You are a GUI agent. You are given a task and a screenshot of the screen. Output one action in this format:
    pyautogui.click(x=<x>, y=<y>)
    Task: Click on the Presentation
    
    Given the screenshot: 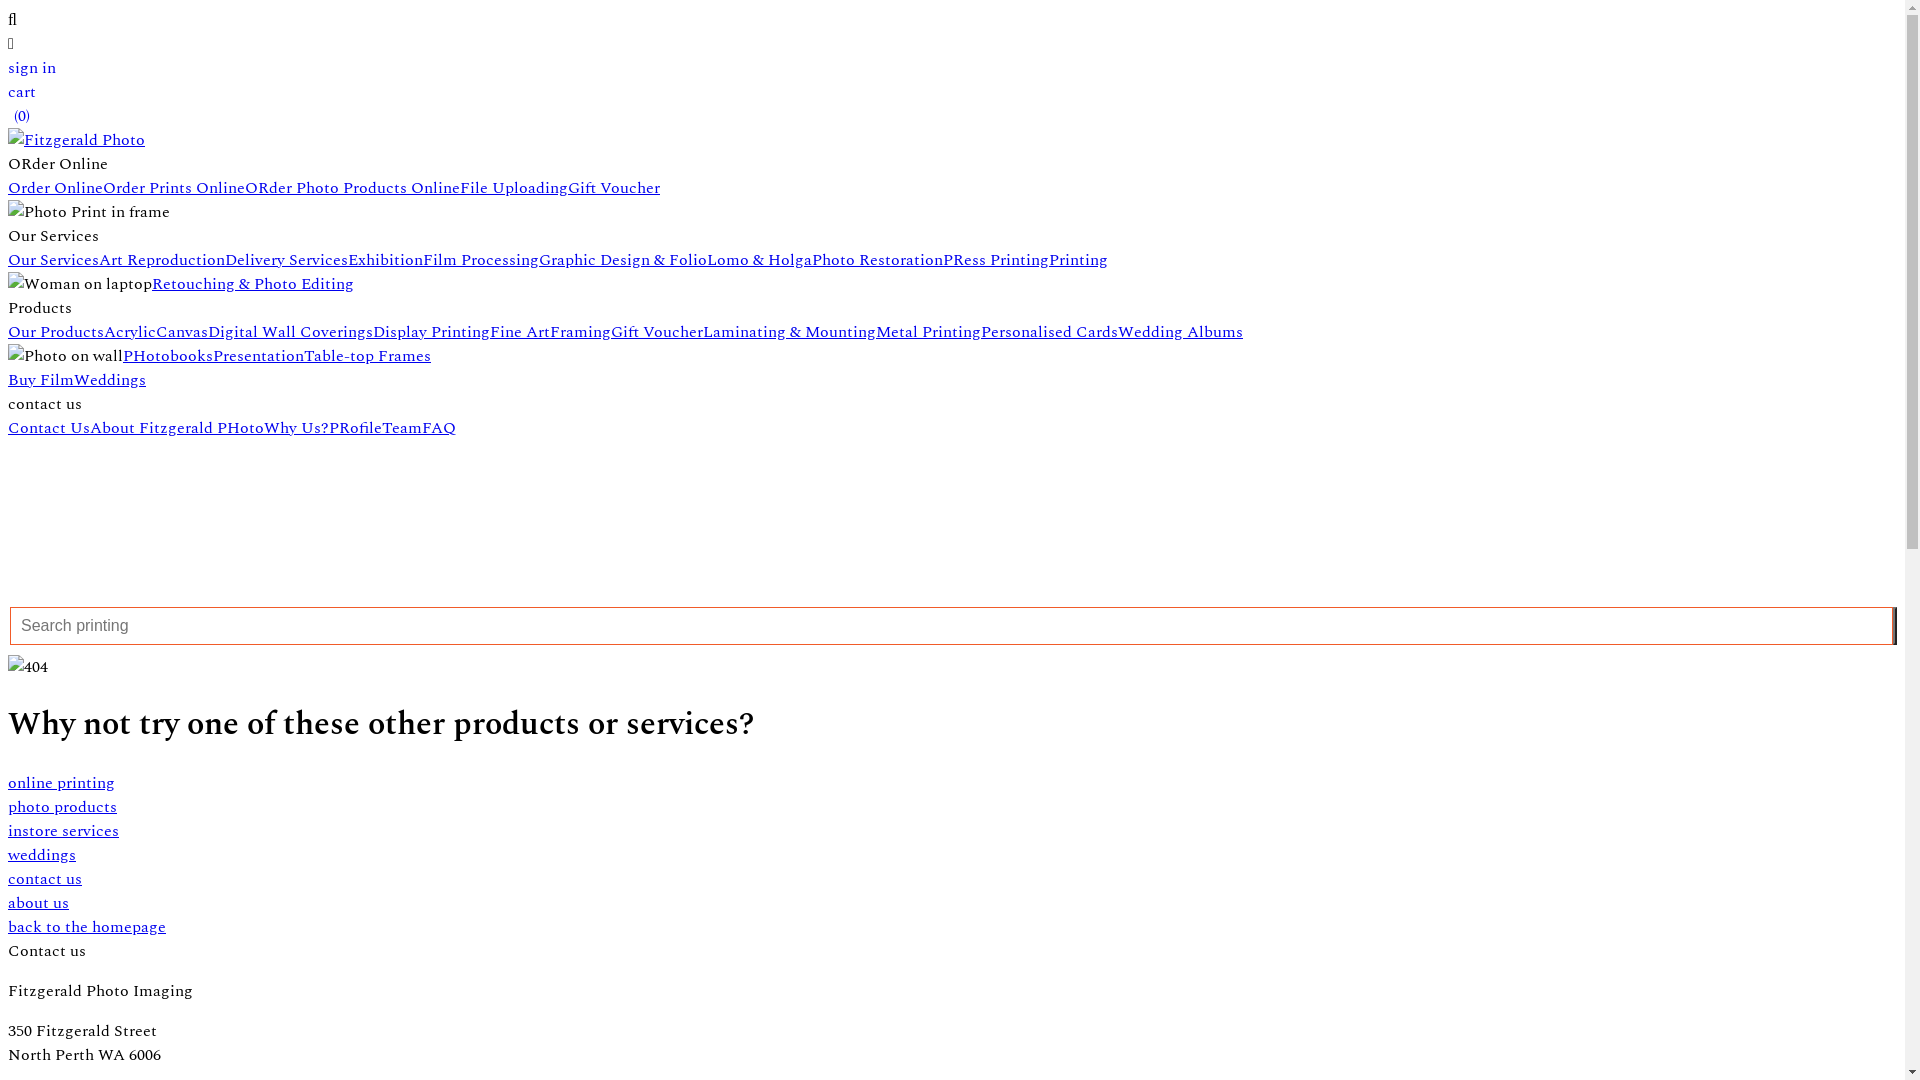 What is the action you would take?
    pyautogui.click(x=258, y=356)
    